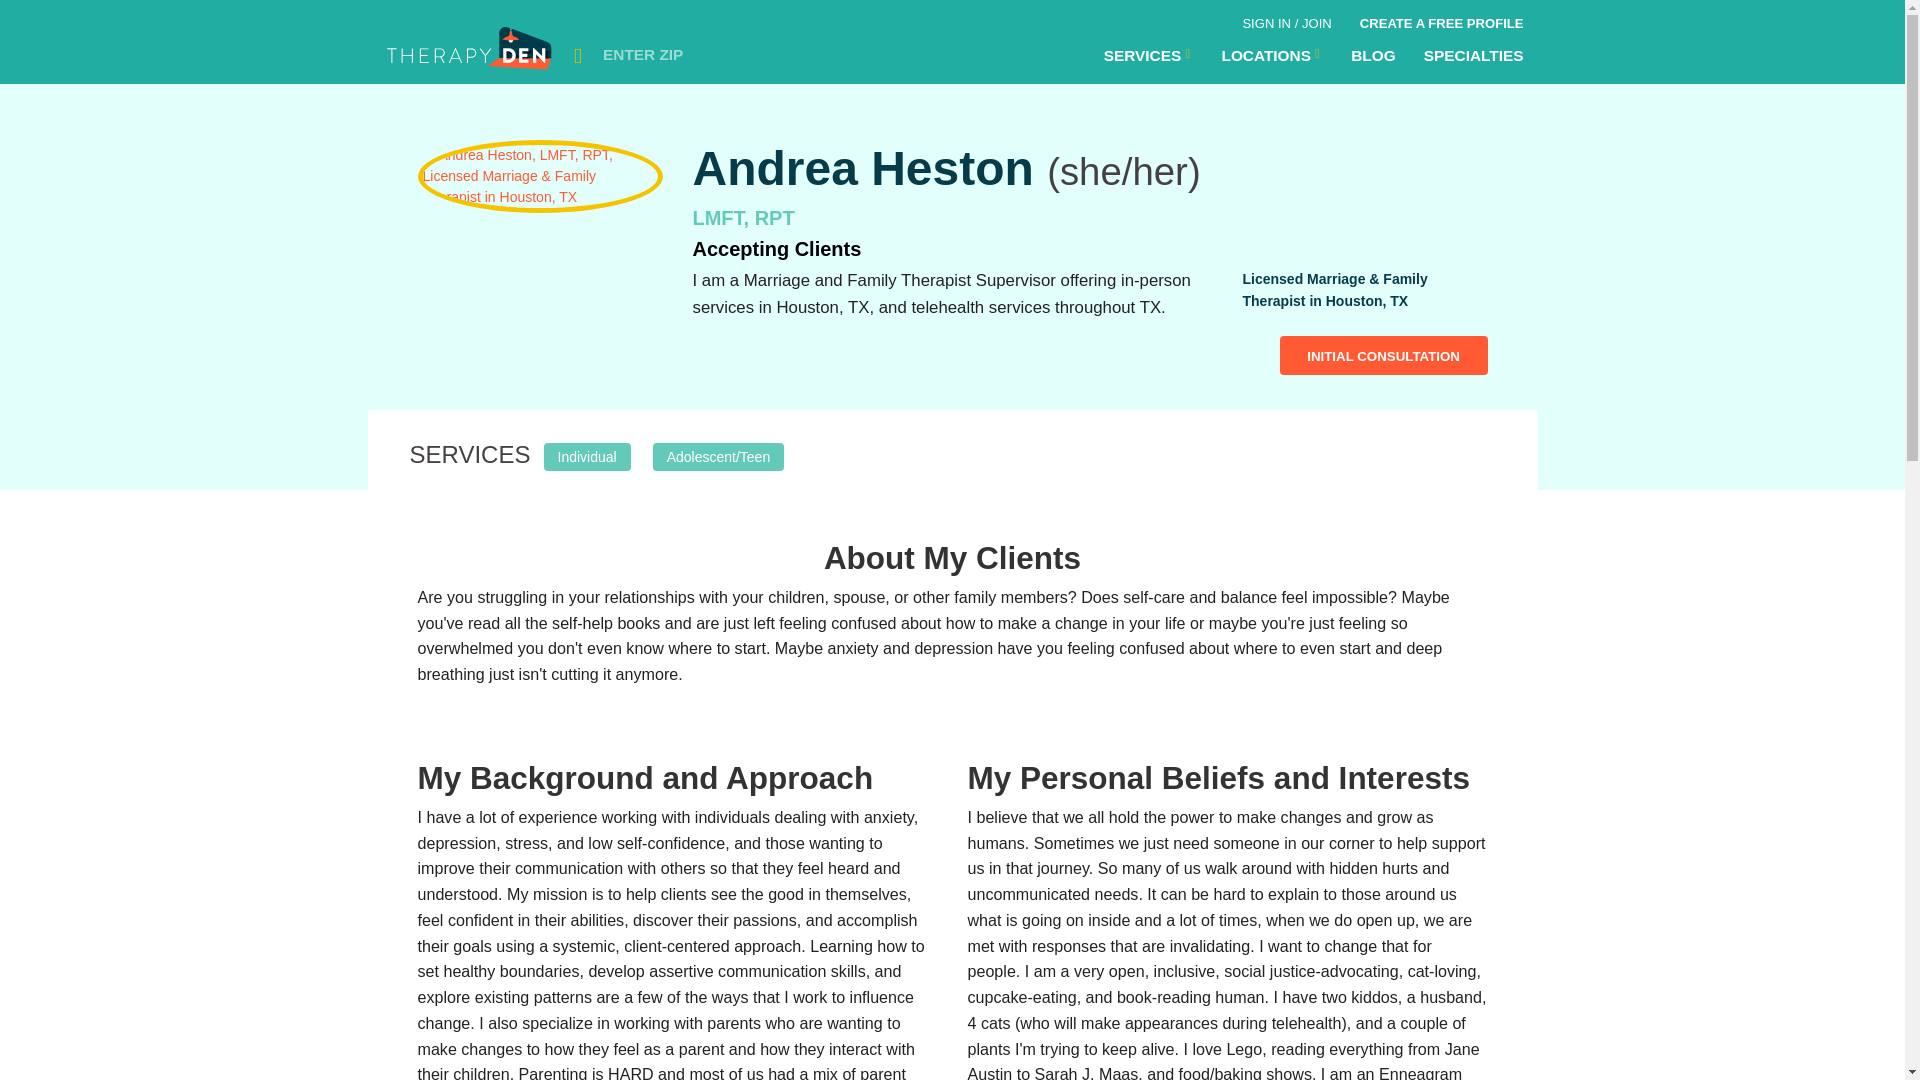 Image resolution: width=1920 pixels, height=1080 pixels. I want to click on TherapyDen Home, so click(471, 54).